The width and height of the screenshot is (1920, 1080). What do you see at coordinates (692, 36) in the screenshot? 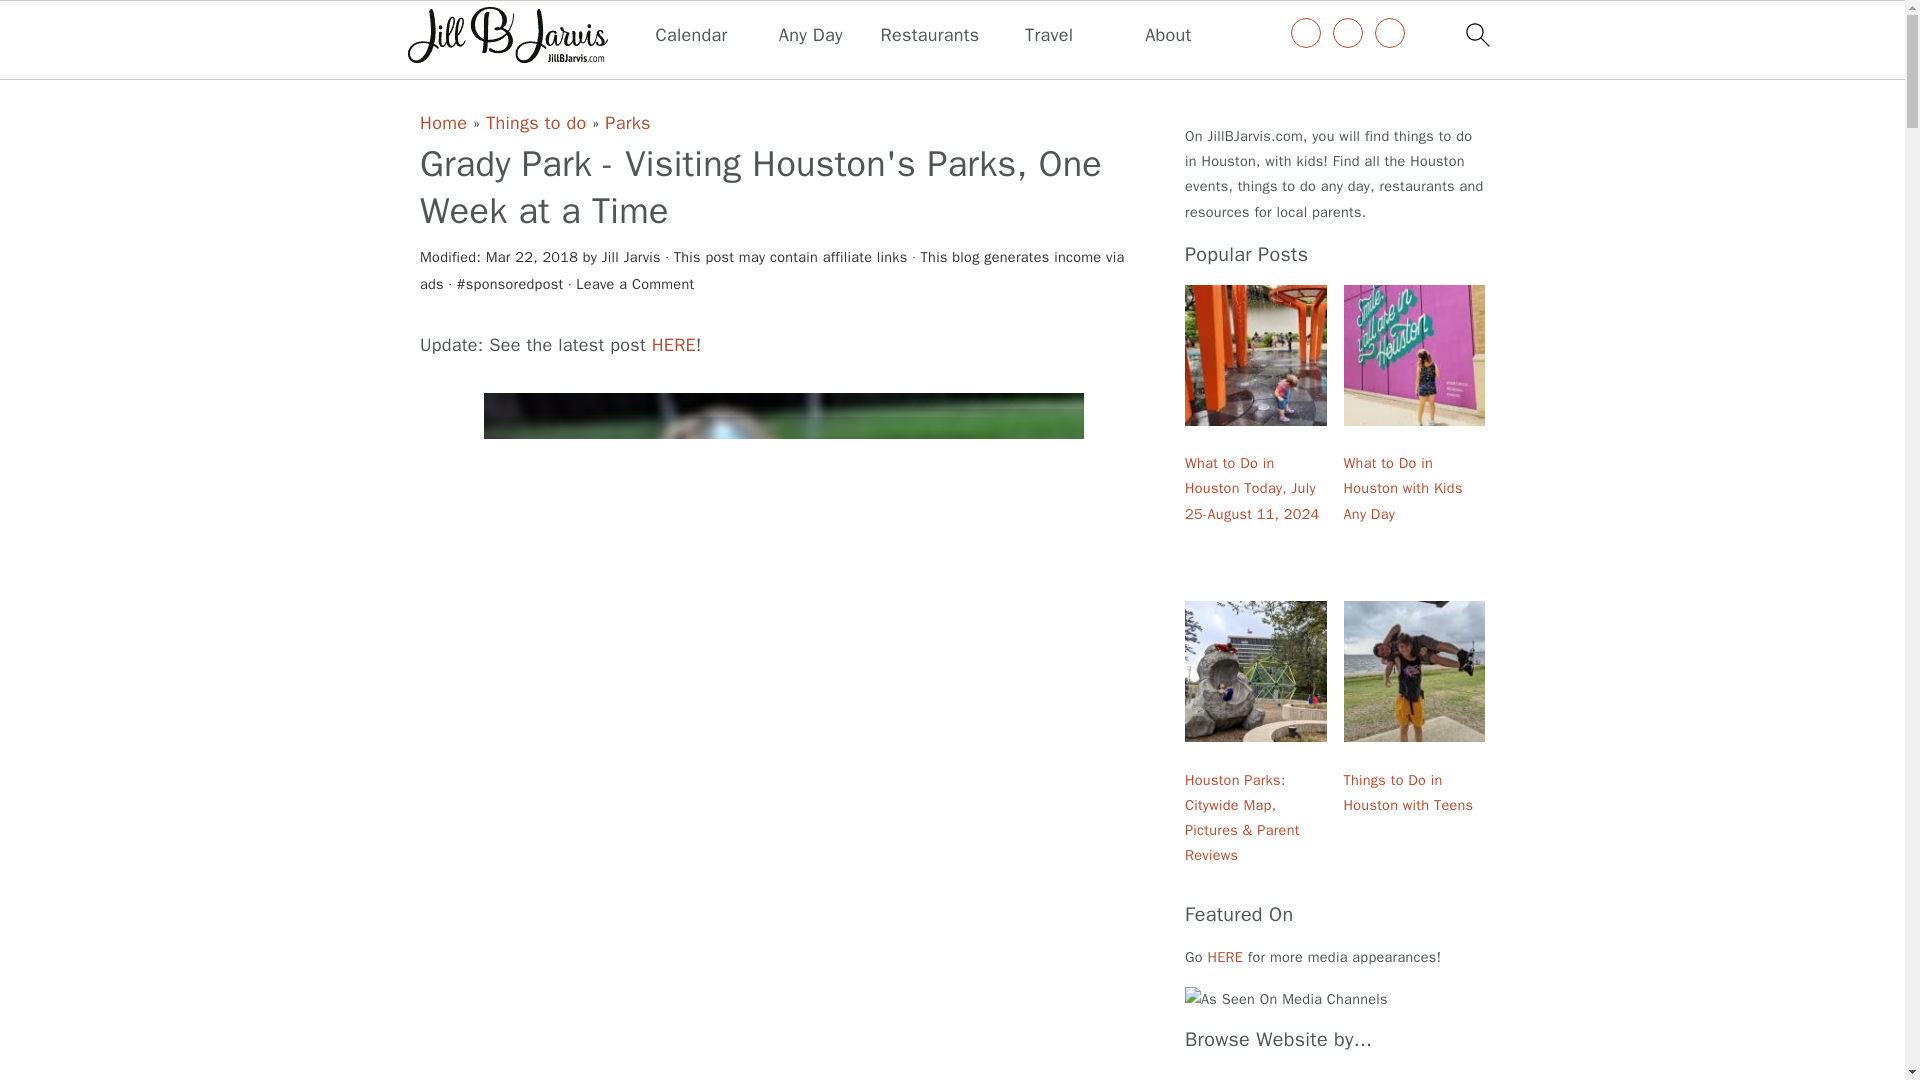
I see `Calendar` at bounding box center [692, 36].